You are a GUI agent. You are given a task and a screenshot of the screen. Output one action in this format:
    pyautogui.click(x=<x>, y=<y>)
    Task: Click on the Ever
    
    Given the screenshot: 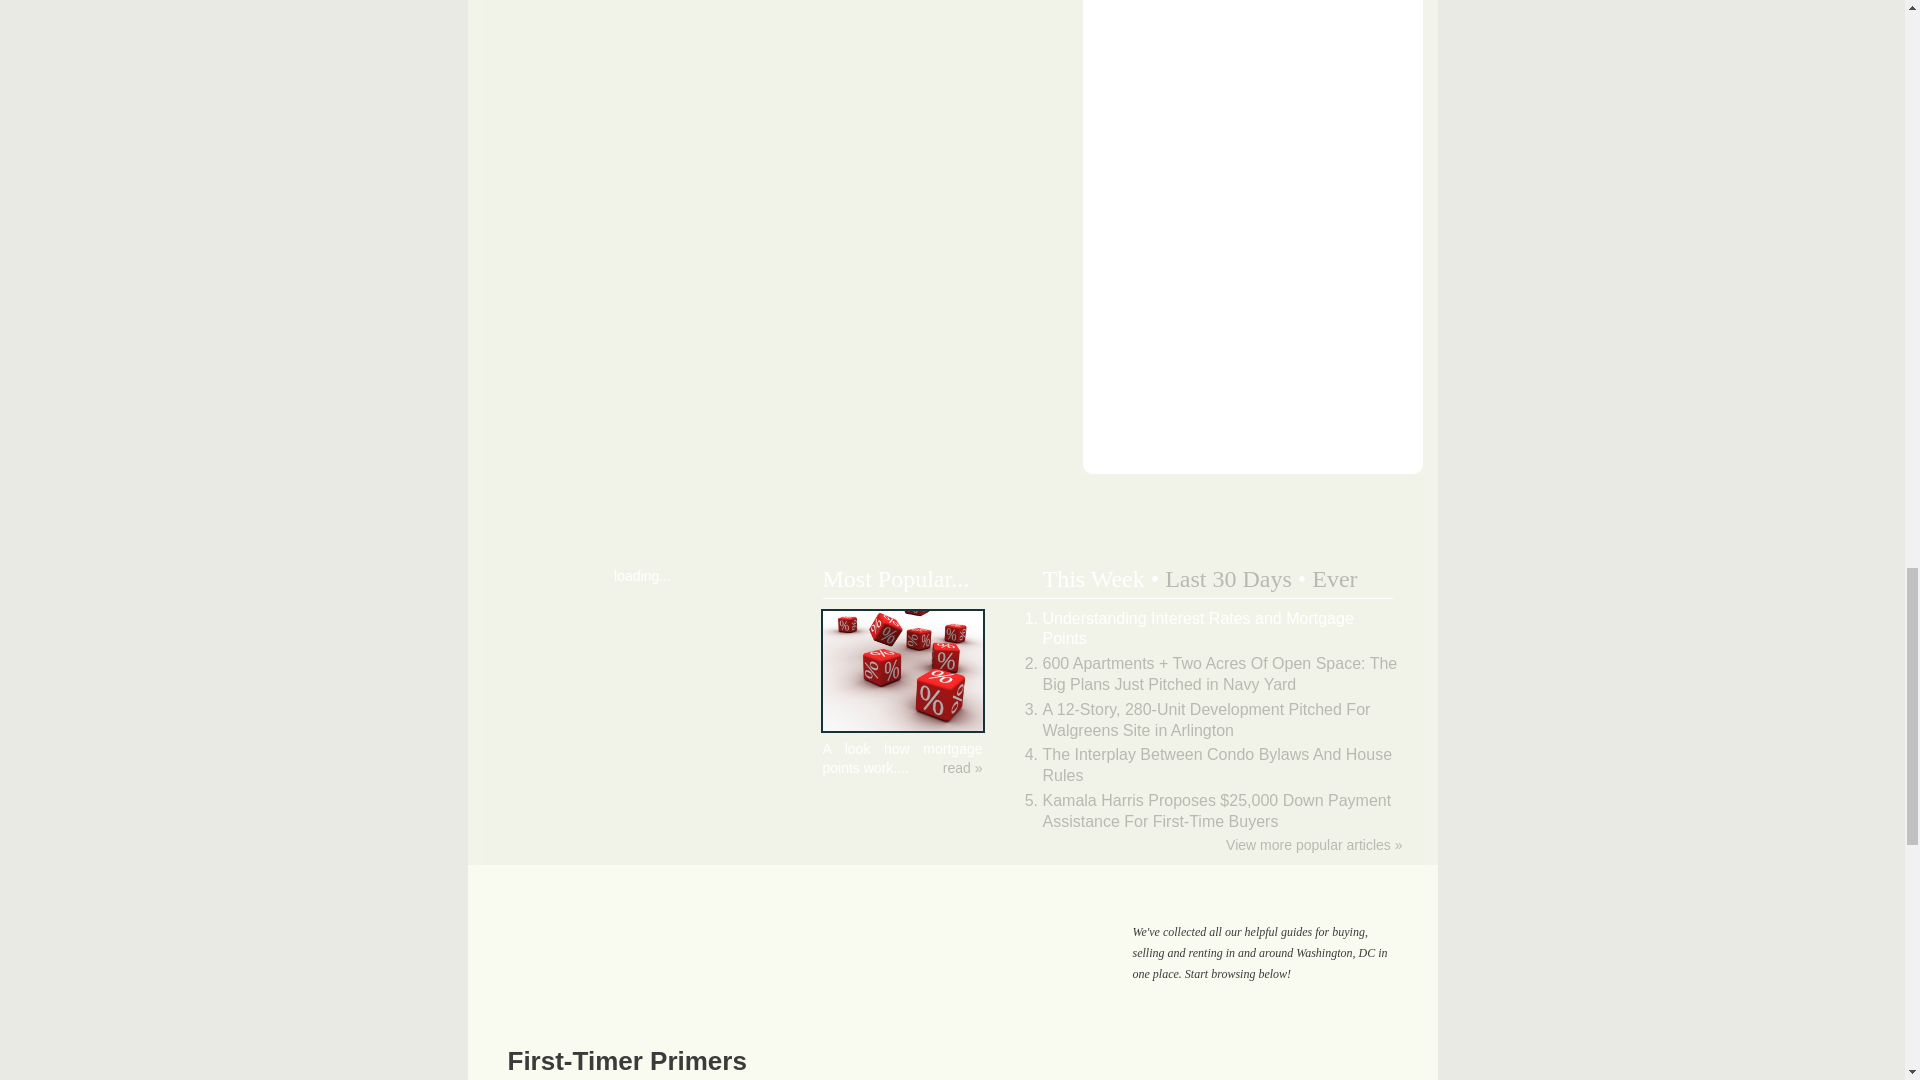 What is the action you would take?
    pyautogui.click(x=1334, y=578)
    